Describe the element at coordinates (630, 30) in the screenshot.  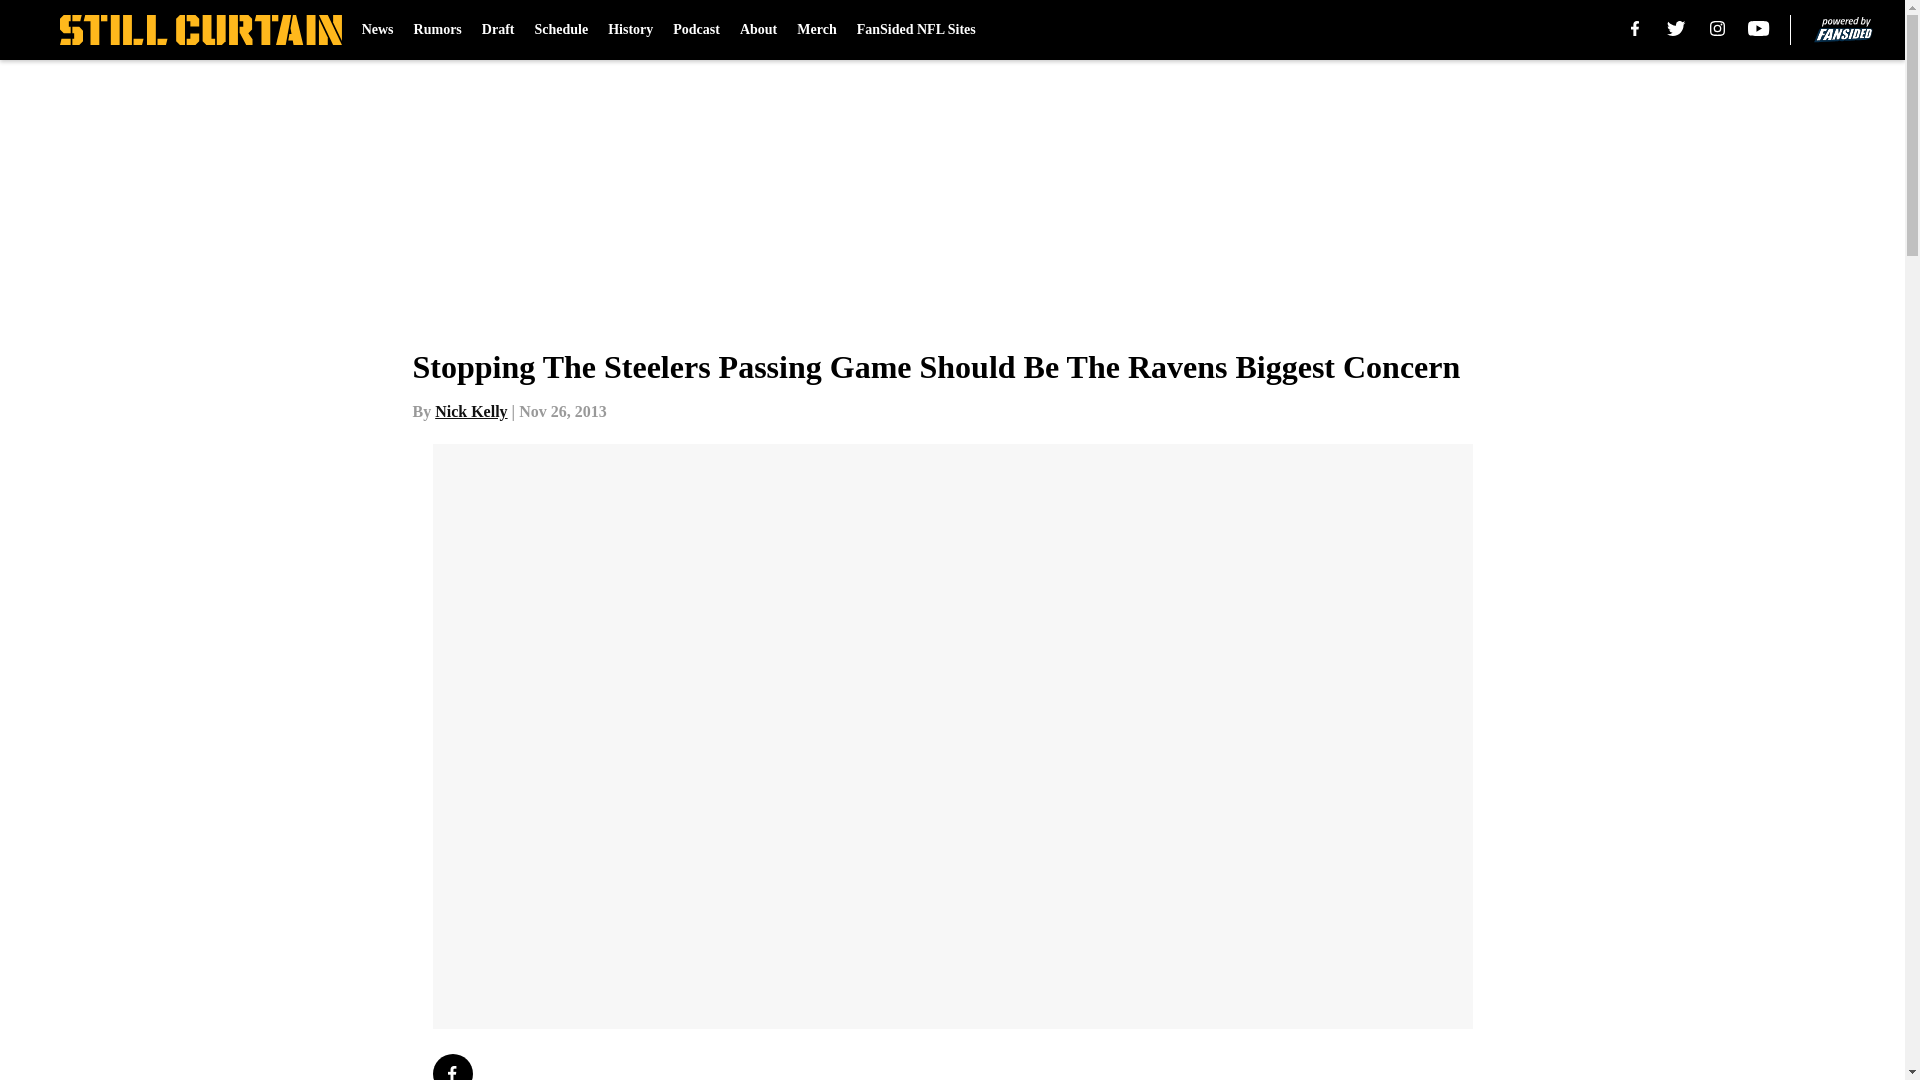
I see `History` at that location.